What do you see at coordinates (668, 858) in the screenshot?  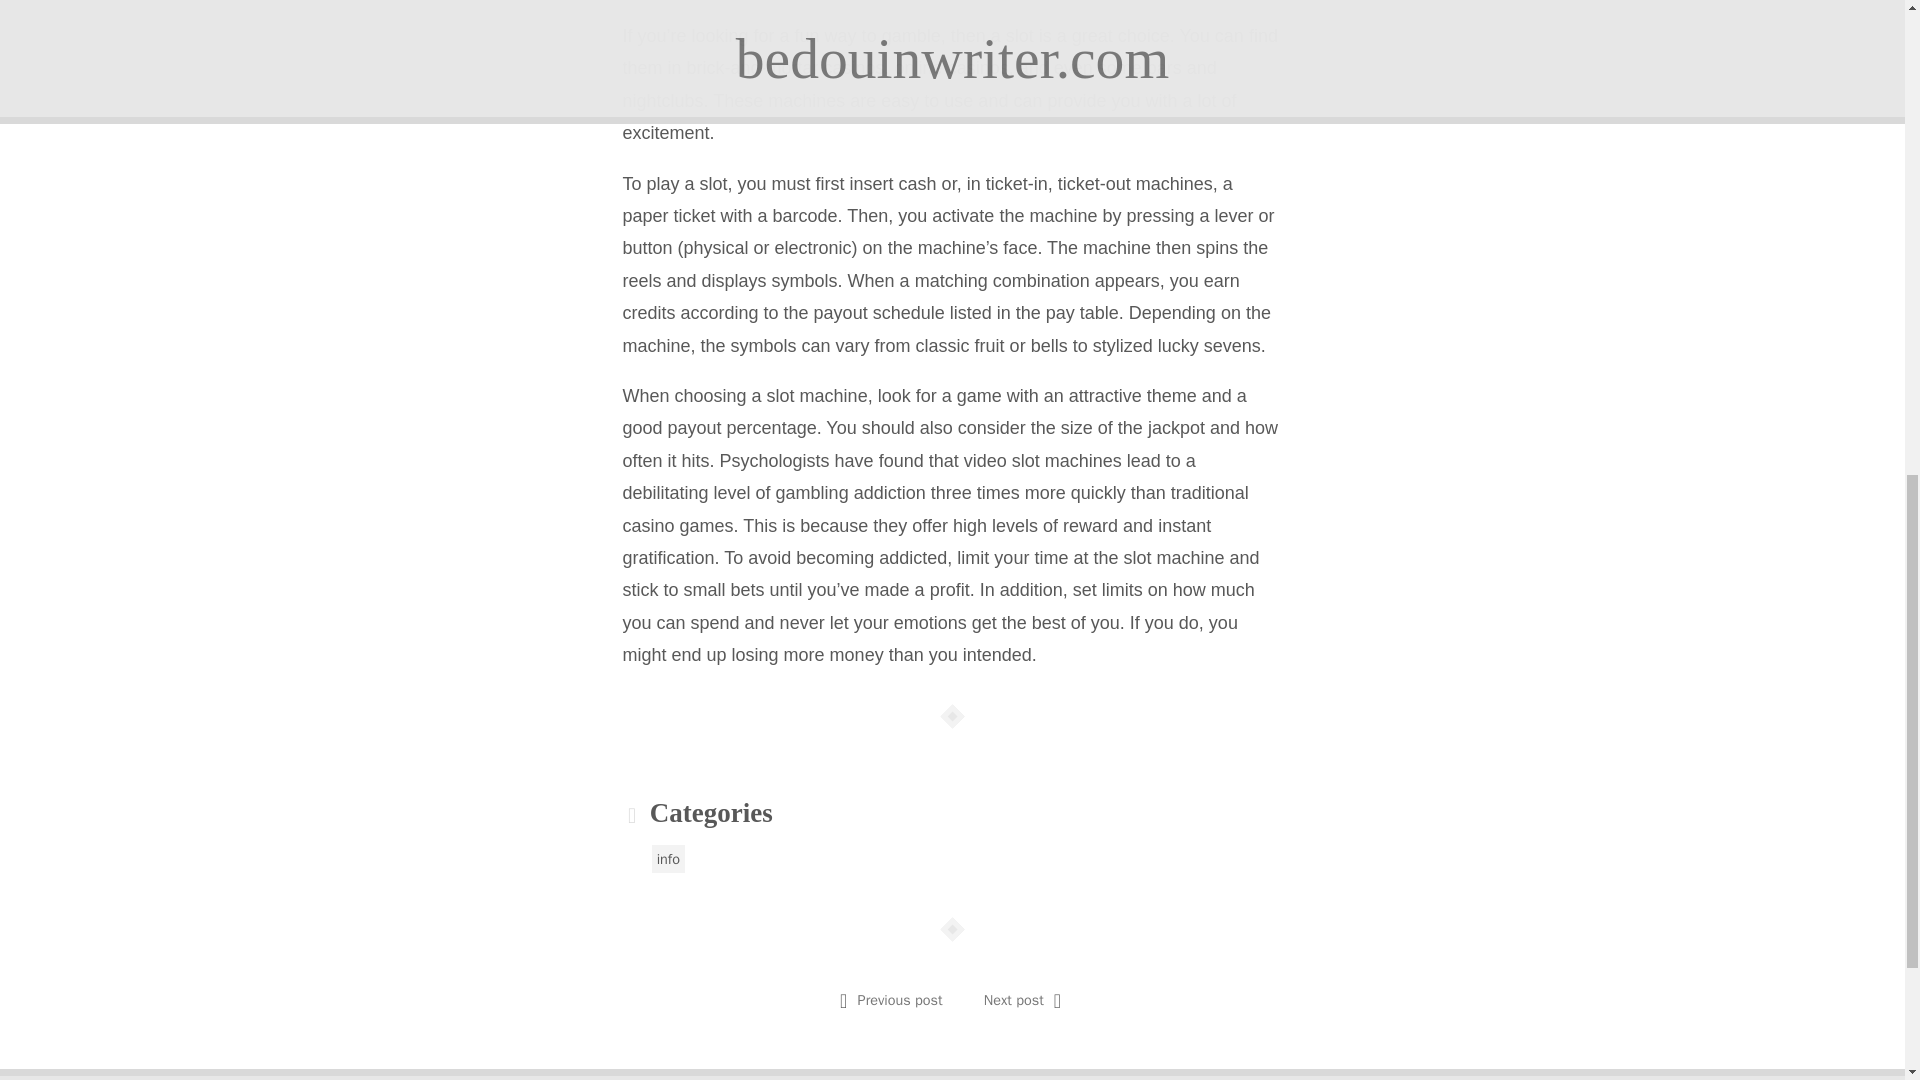 I see `info` at bounding box center [668, 858].